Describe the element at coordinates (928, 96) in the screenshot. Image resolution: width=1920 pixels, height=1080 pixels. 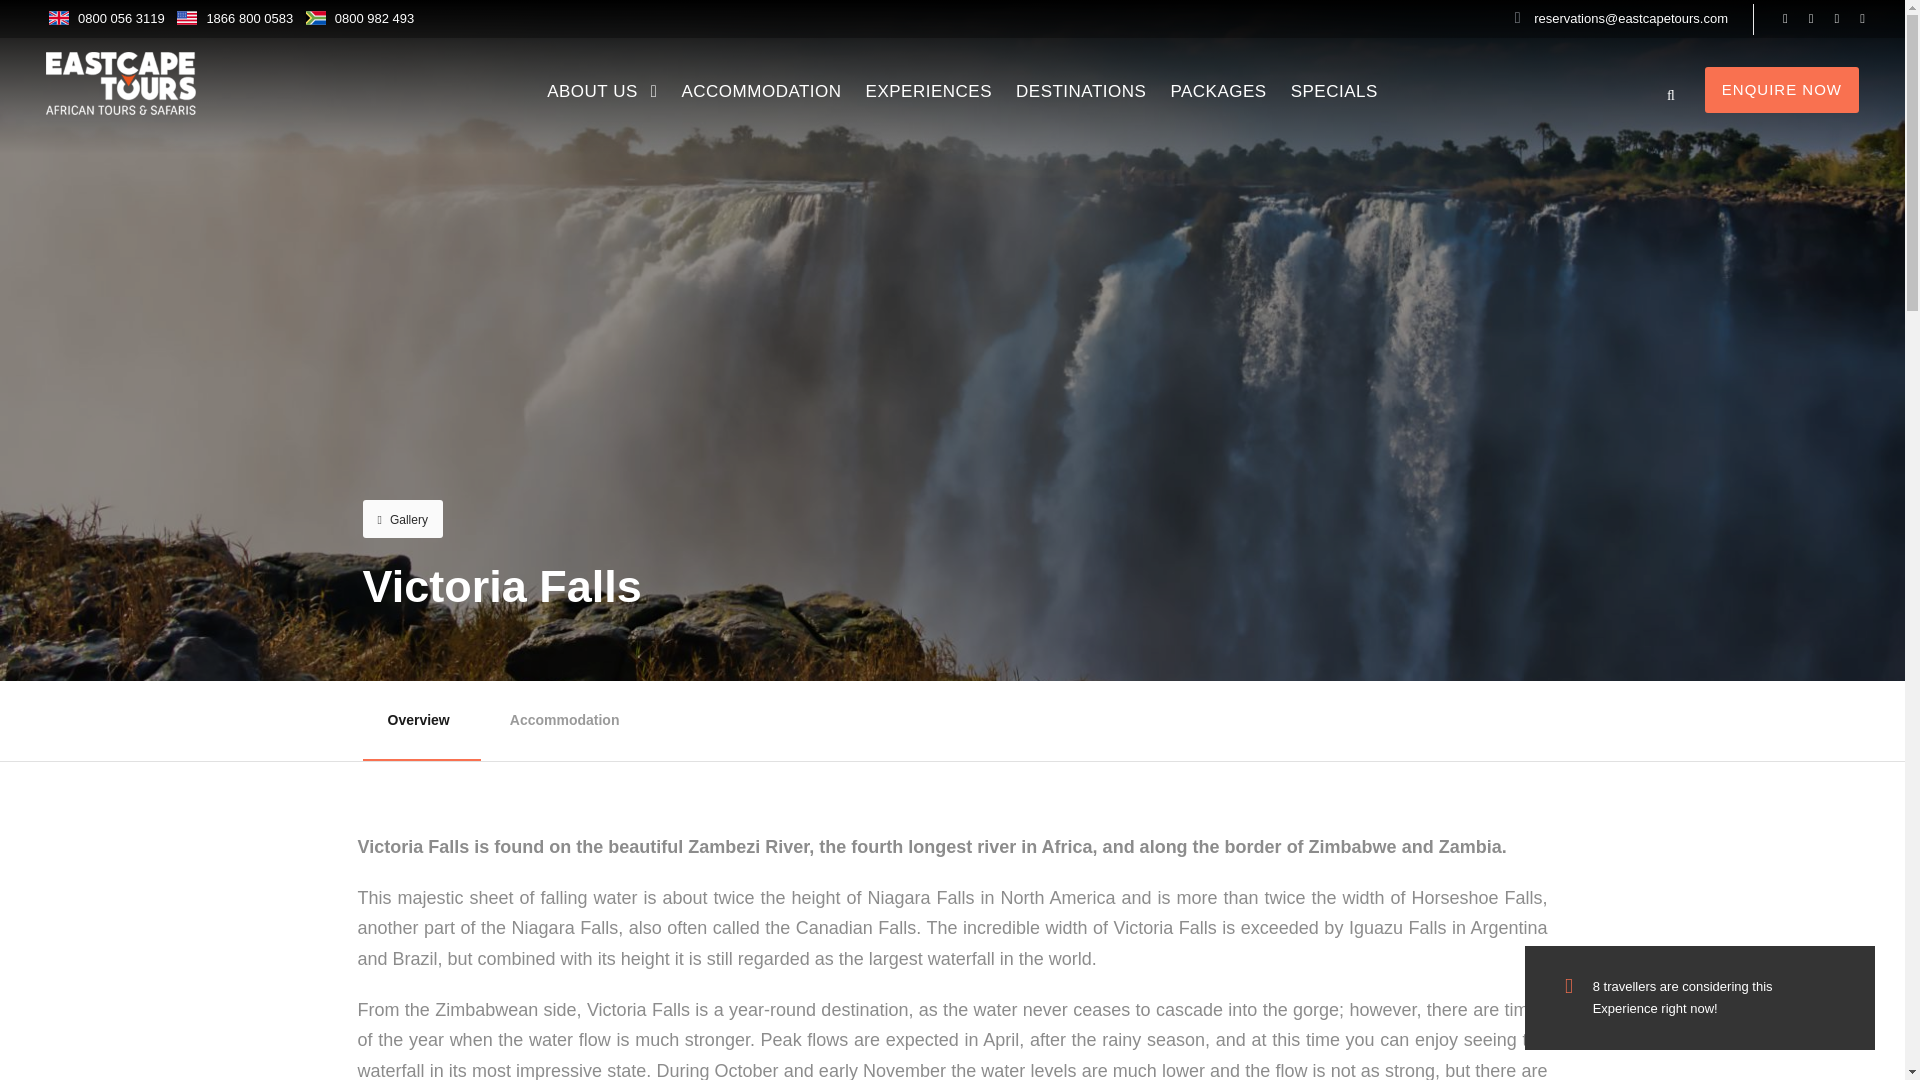
I see `EXPERIENCES` at that location.